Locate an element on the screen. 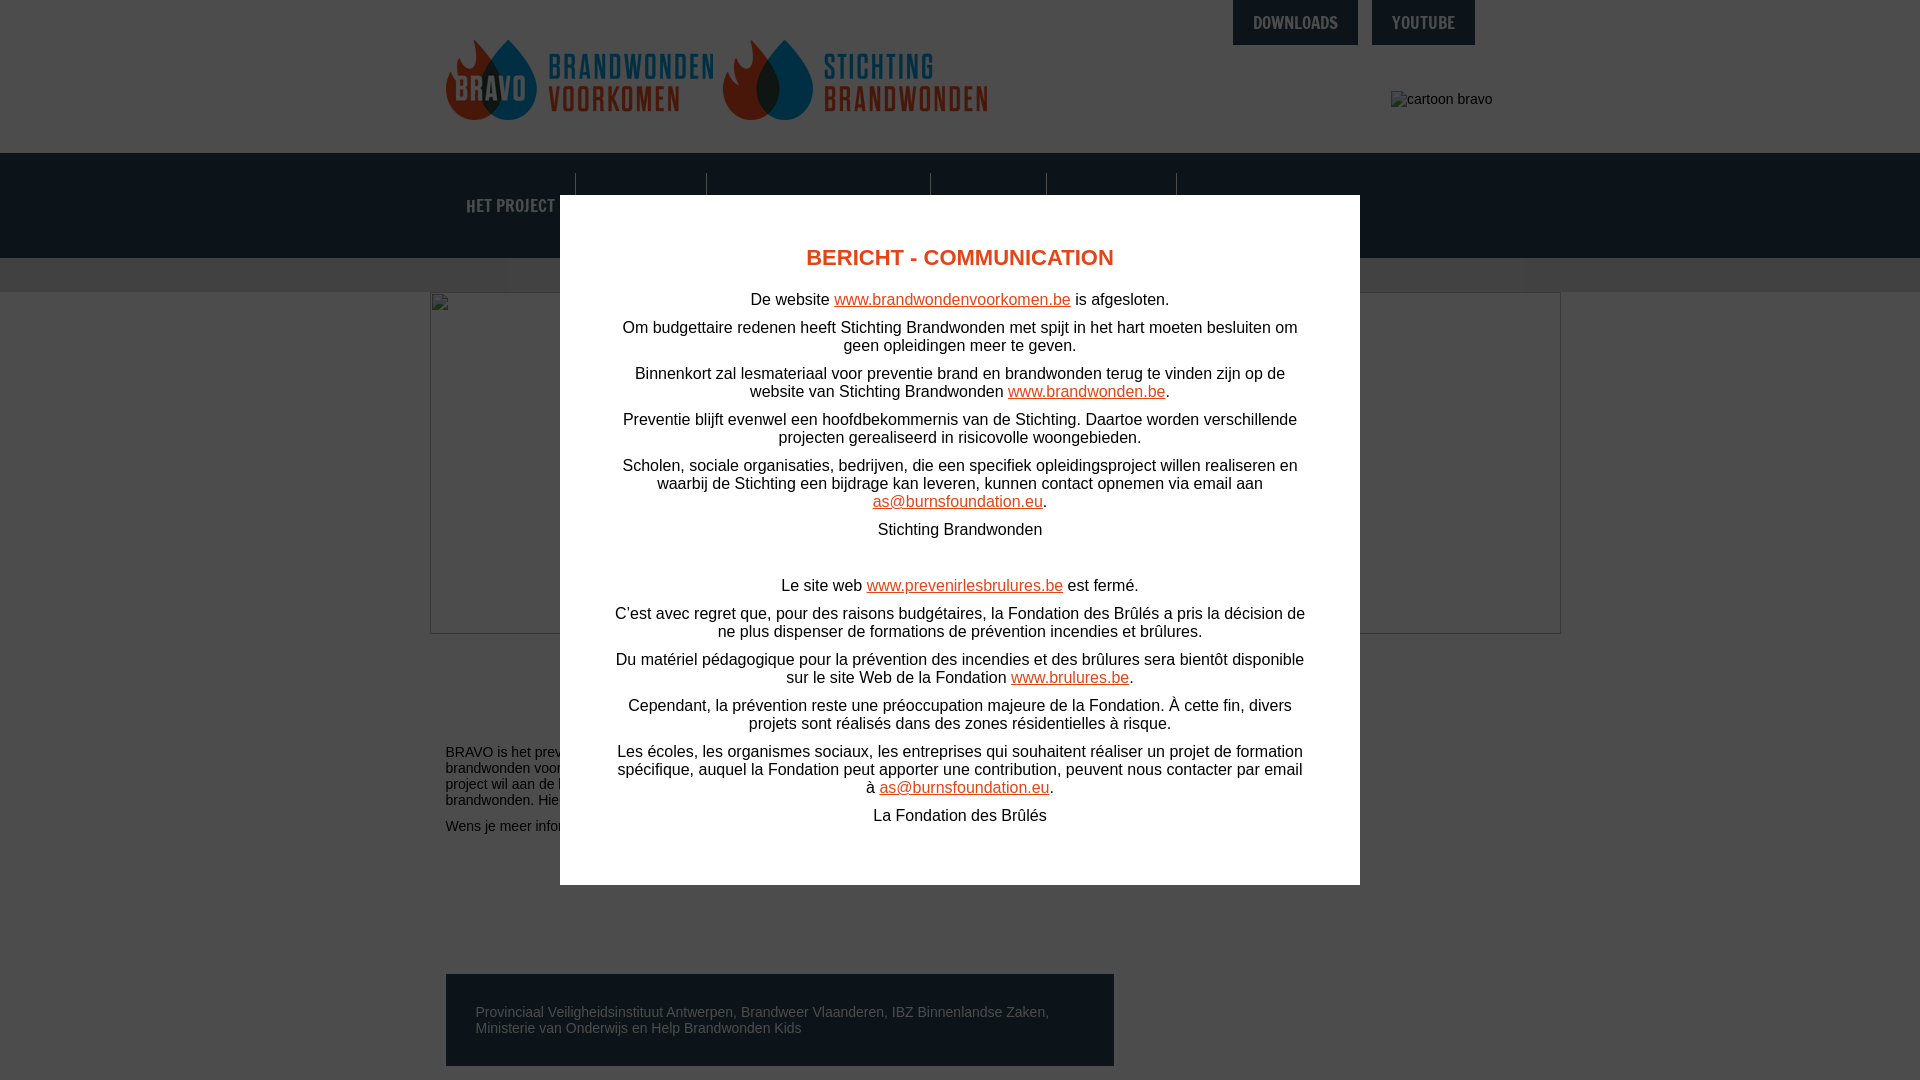 Image resolution: width=1920 pixels, height=1080 pixels. www.prevenirlesbrulures.be is located at coordinates (966, 586).